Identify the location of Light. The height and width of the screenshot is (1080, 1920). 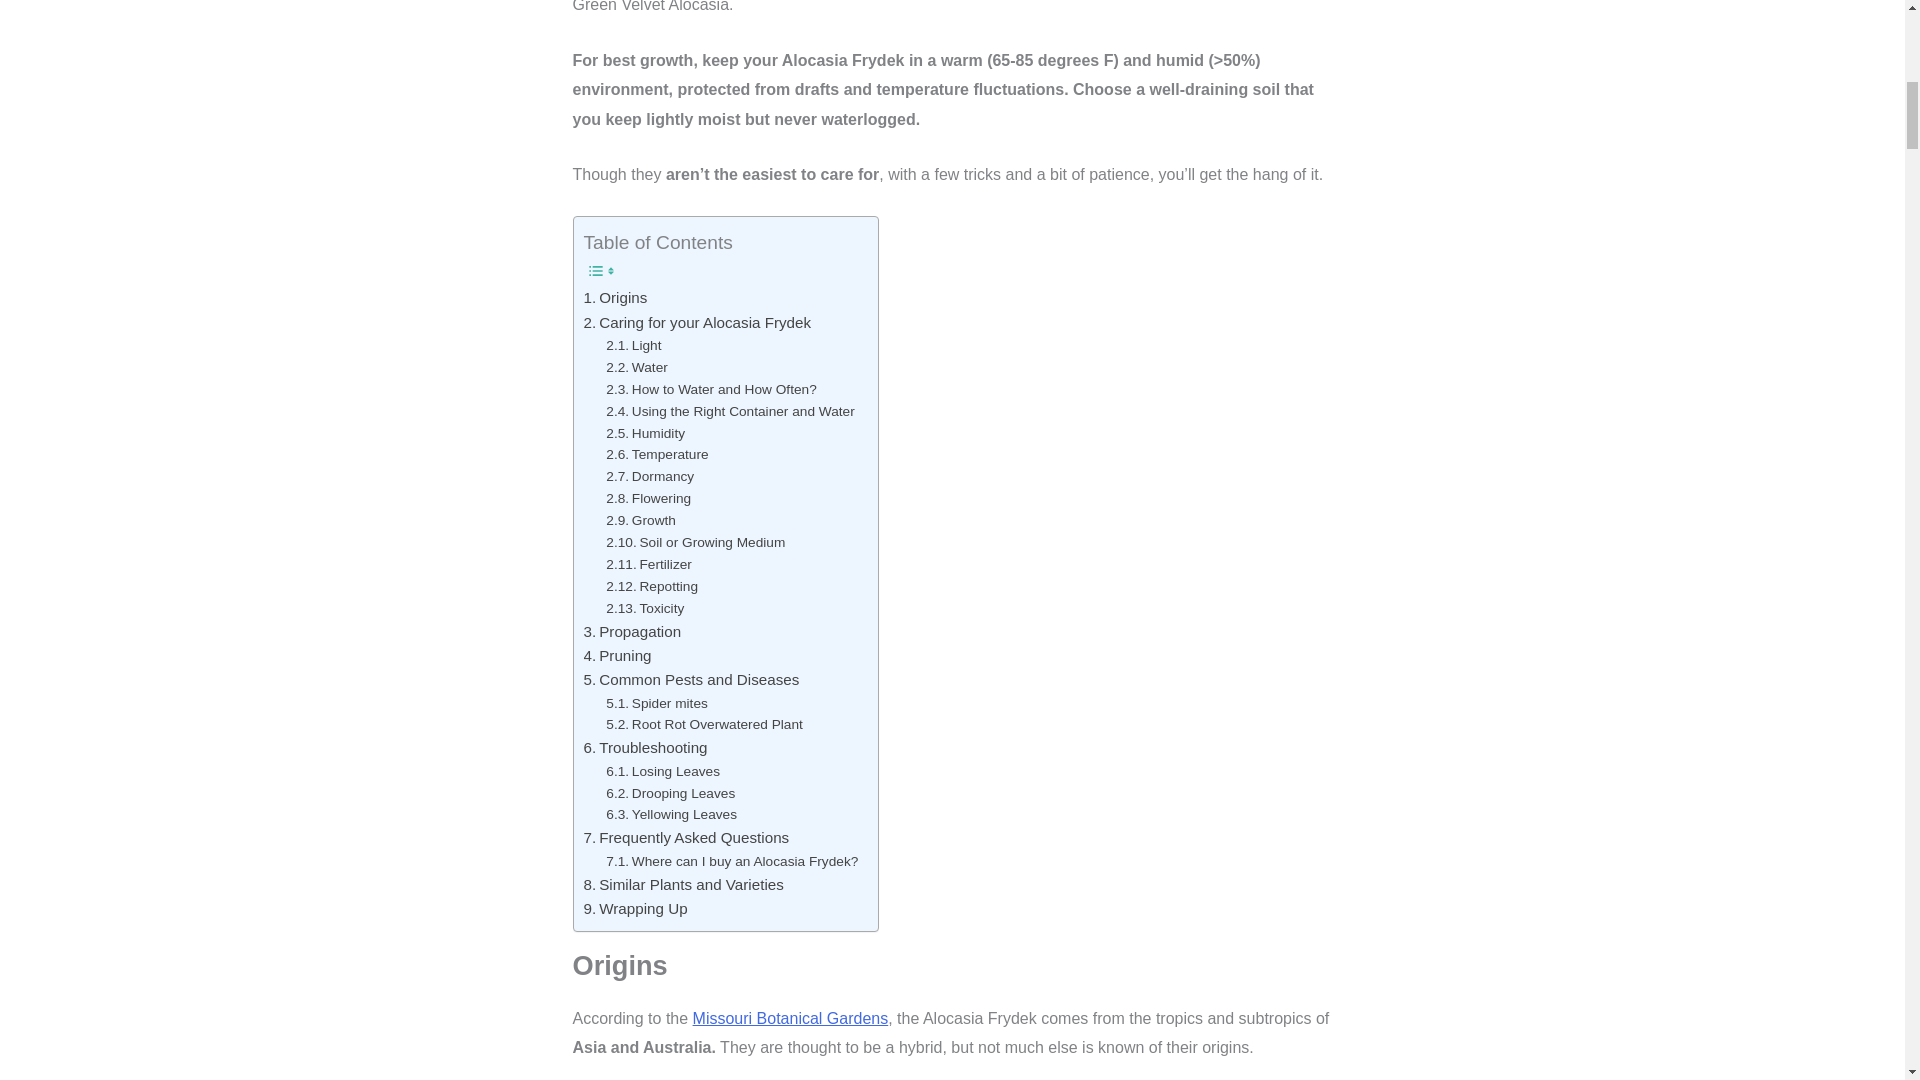
(633, 346).